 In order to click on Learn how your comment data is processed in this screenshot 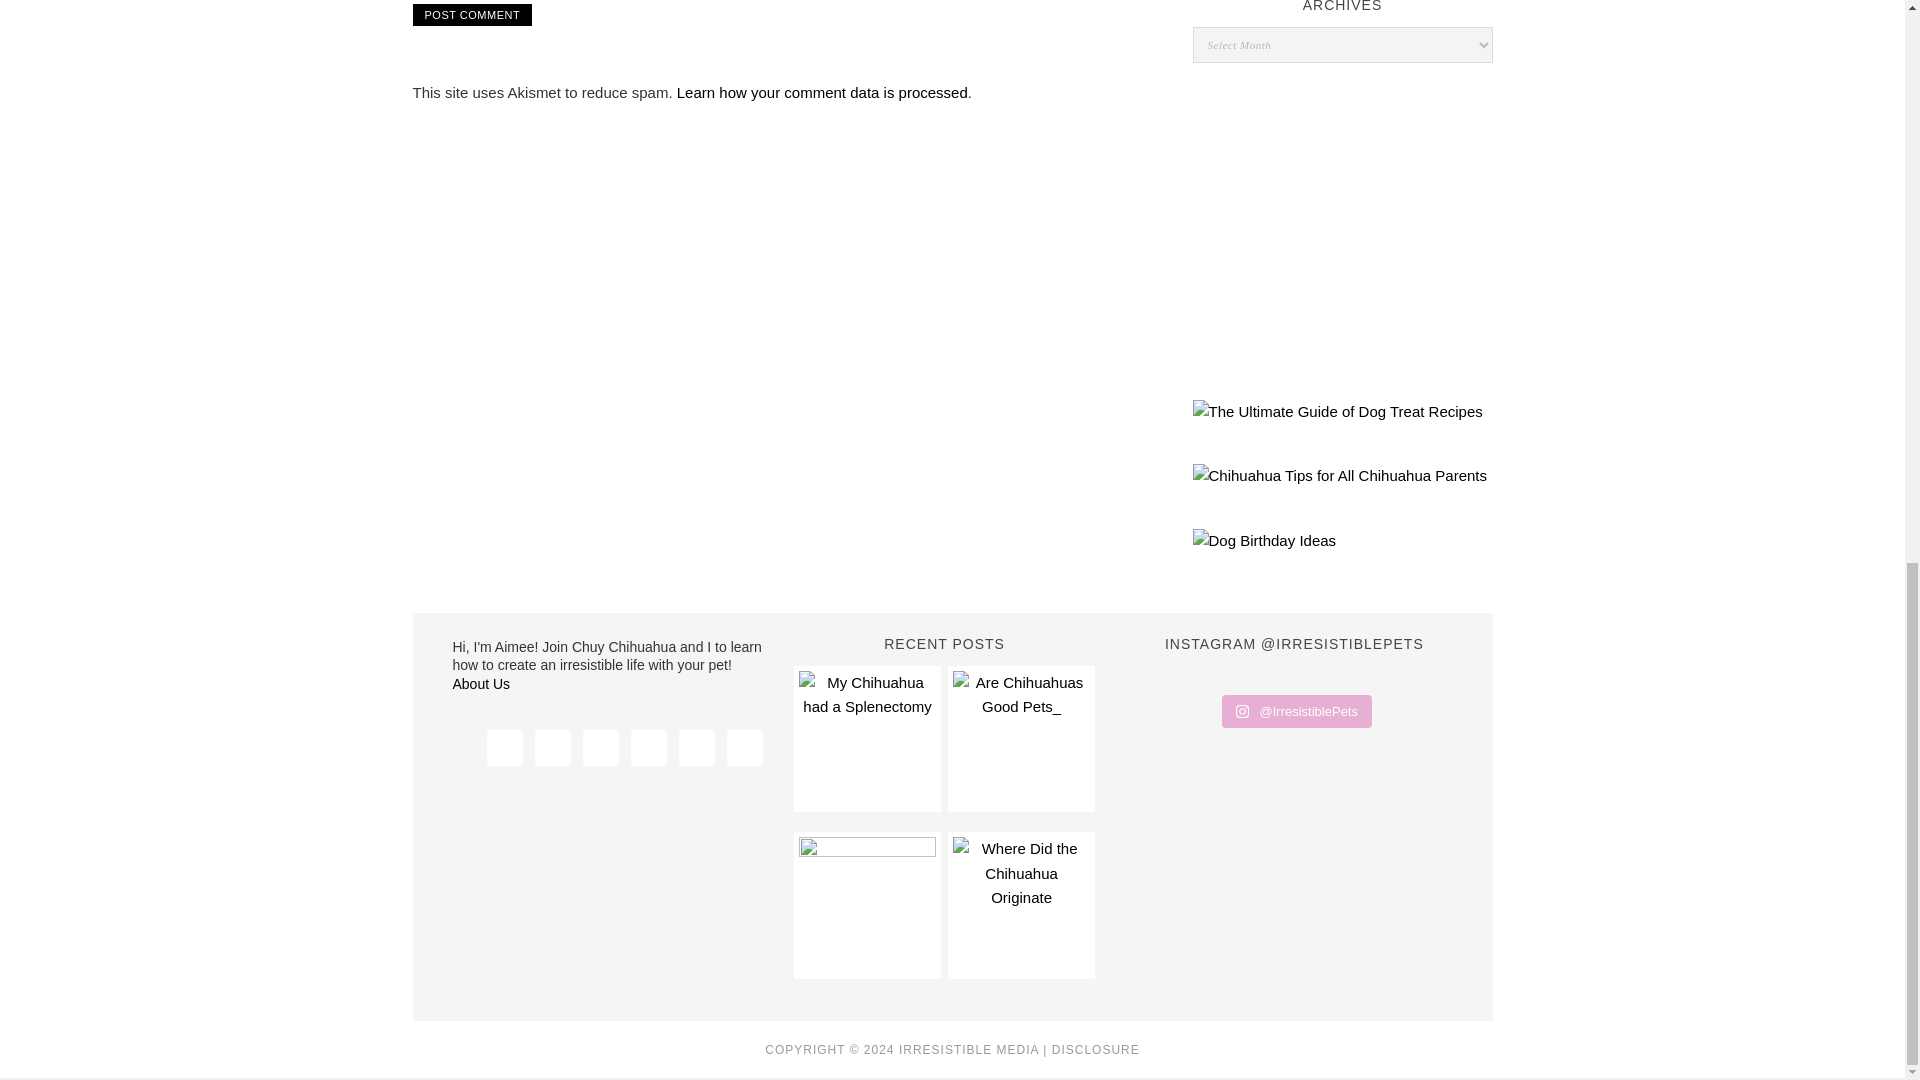, I will do `click(822, 92)`.